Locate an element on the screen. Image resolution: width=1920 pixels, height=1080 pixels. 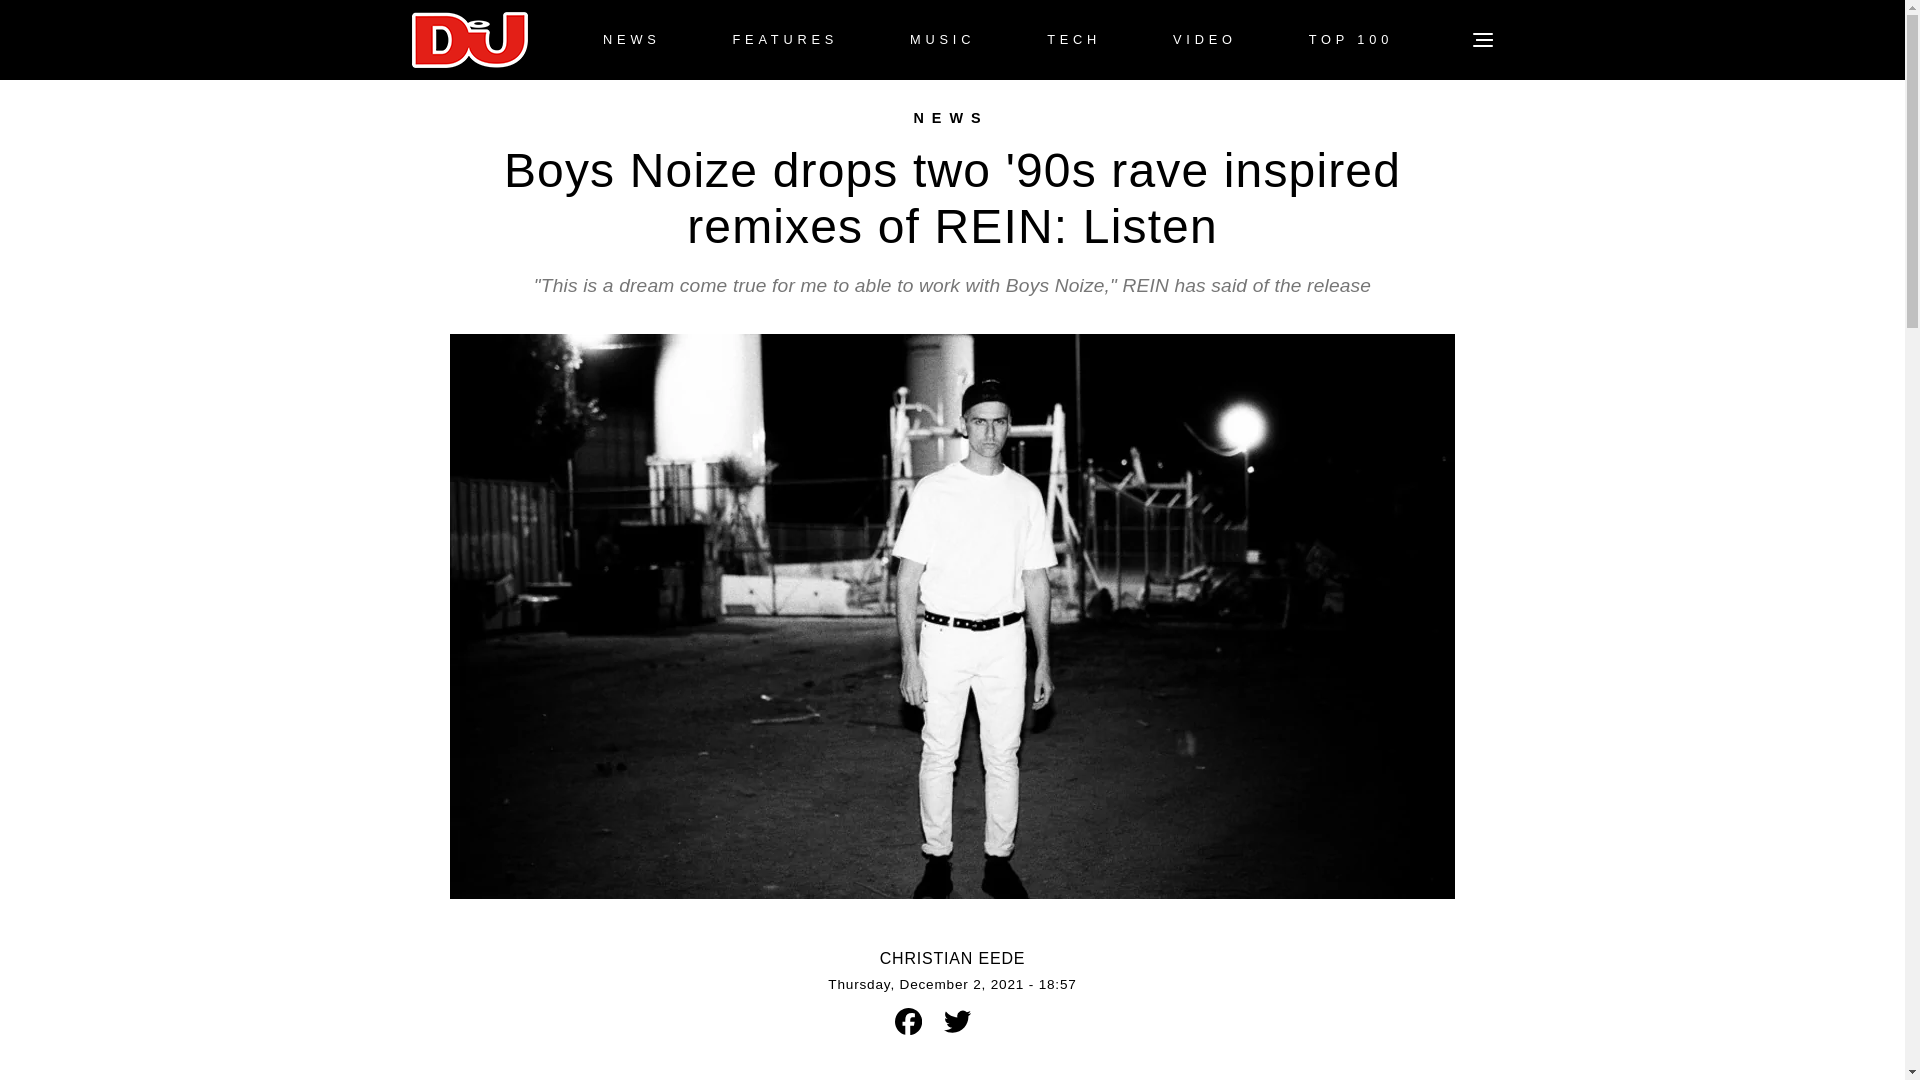
DJ Mag is located at coordinates (470, 40).